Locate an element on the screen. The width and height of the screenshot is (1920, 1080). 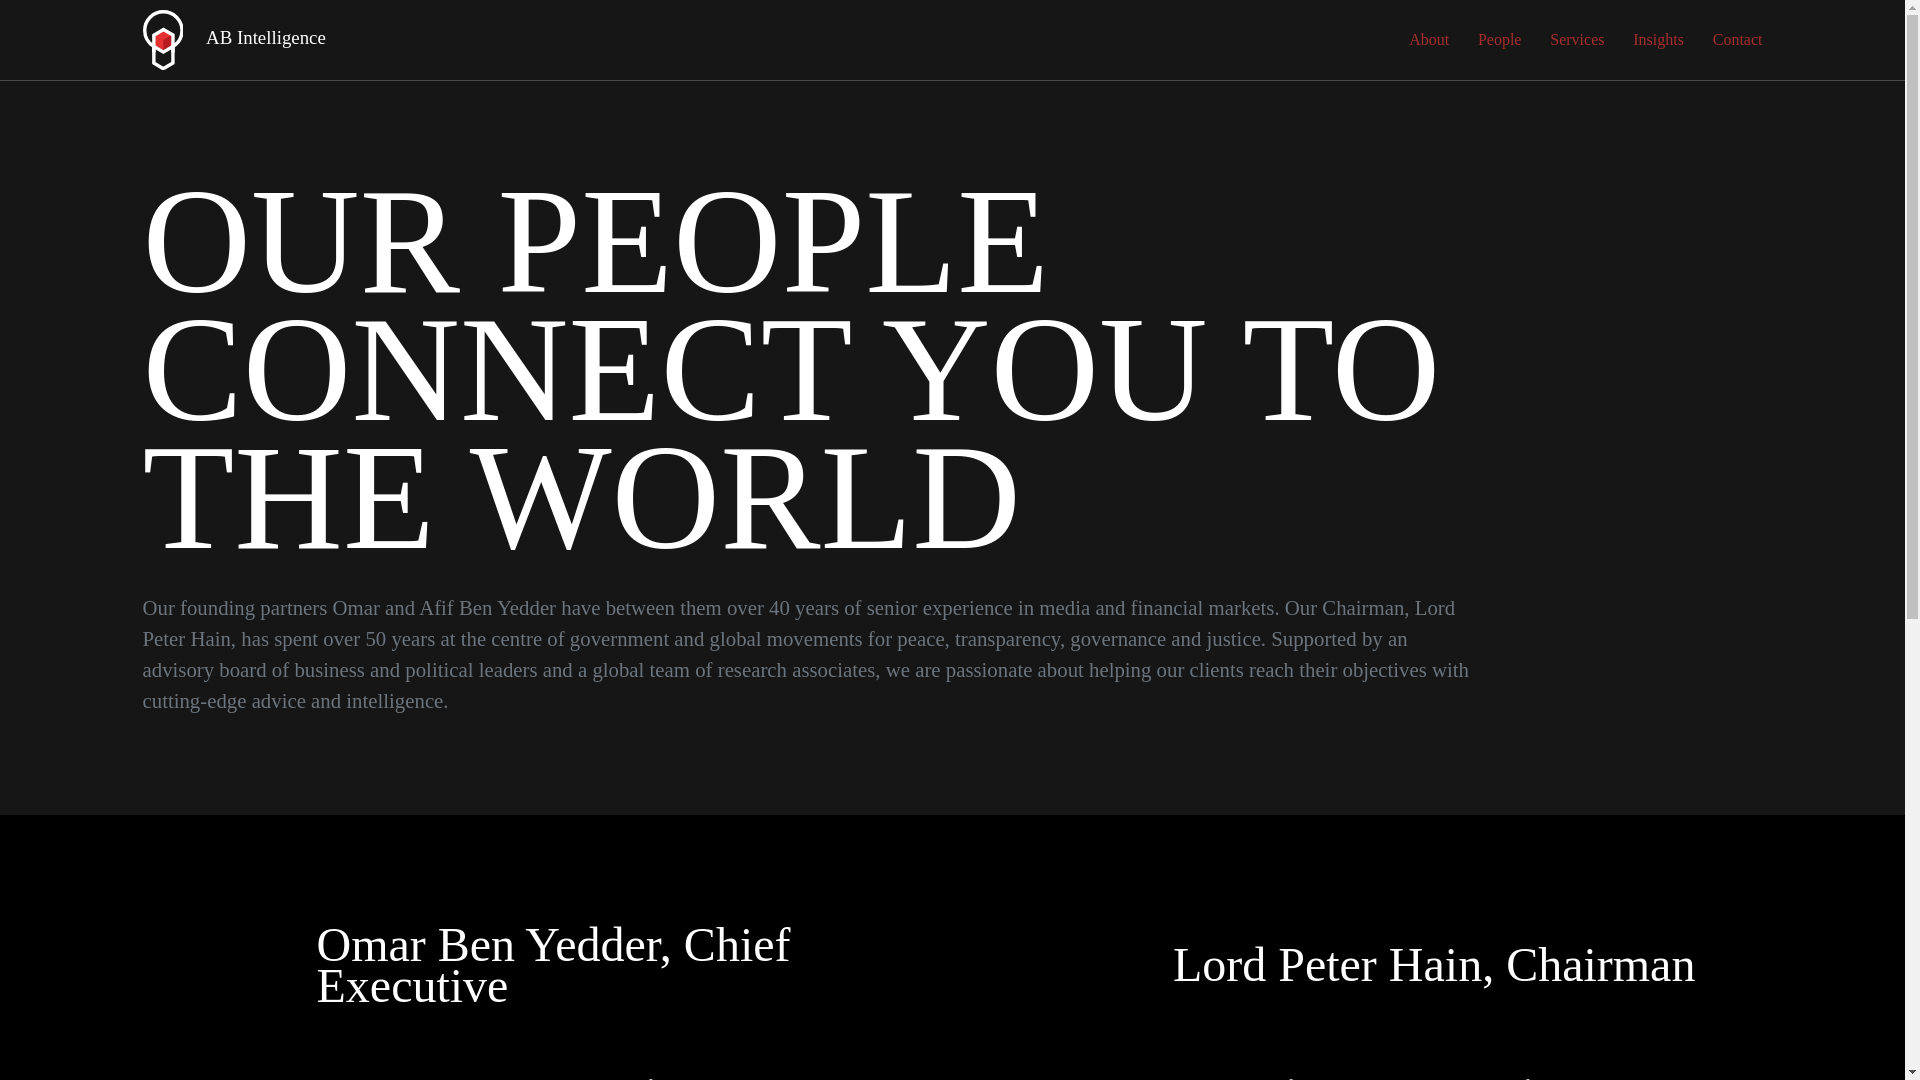
AB Intelligence is located at coordinates (233, 40).